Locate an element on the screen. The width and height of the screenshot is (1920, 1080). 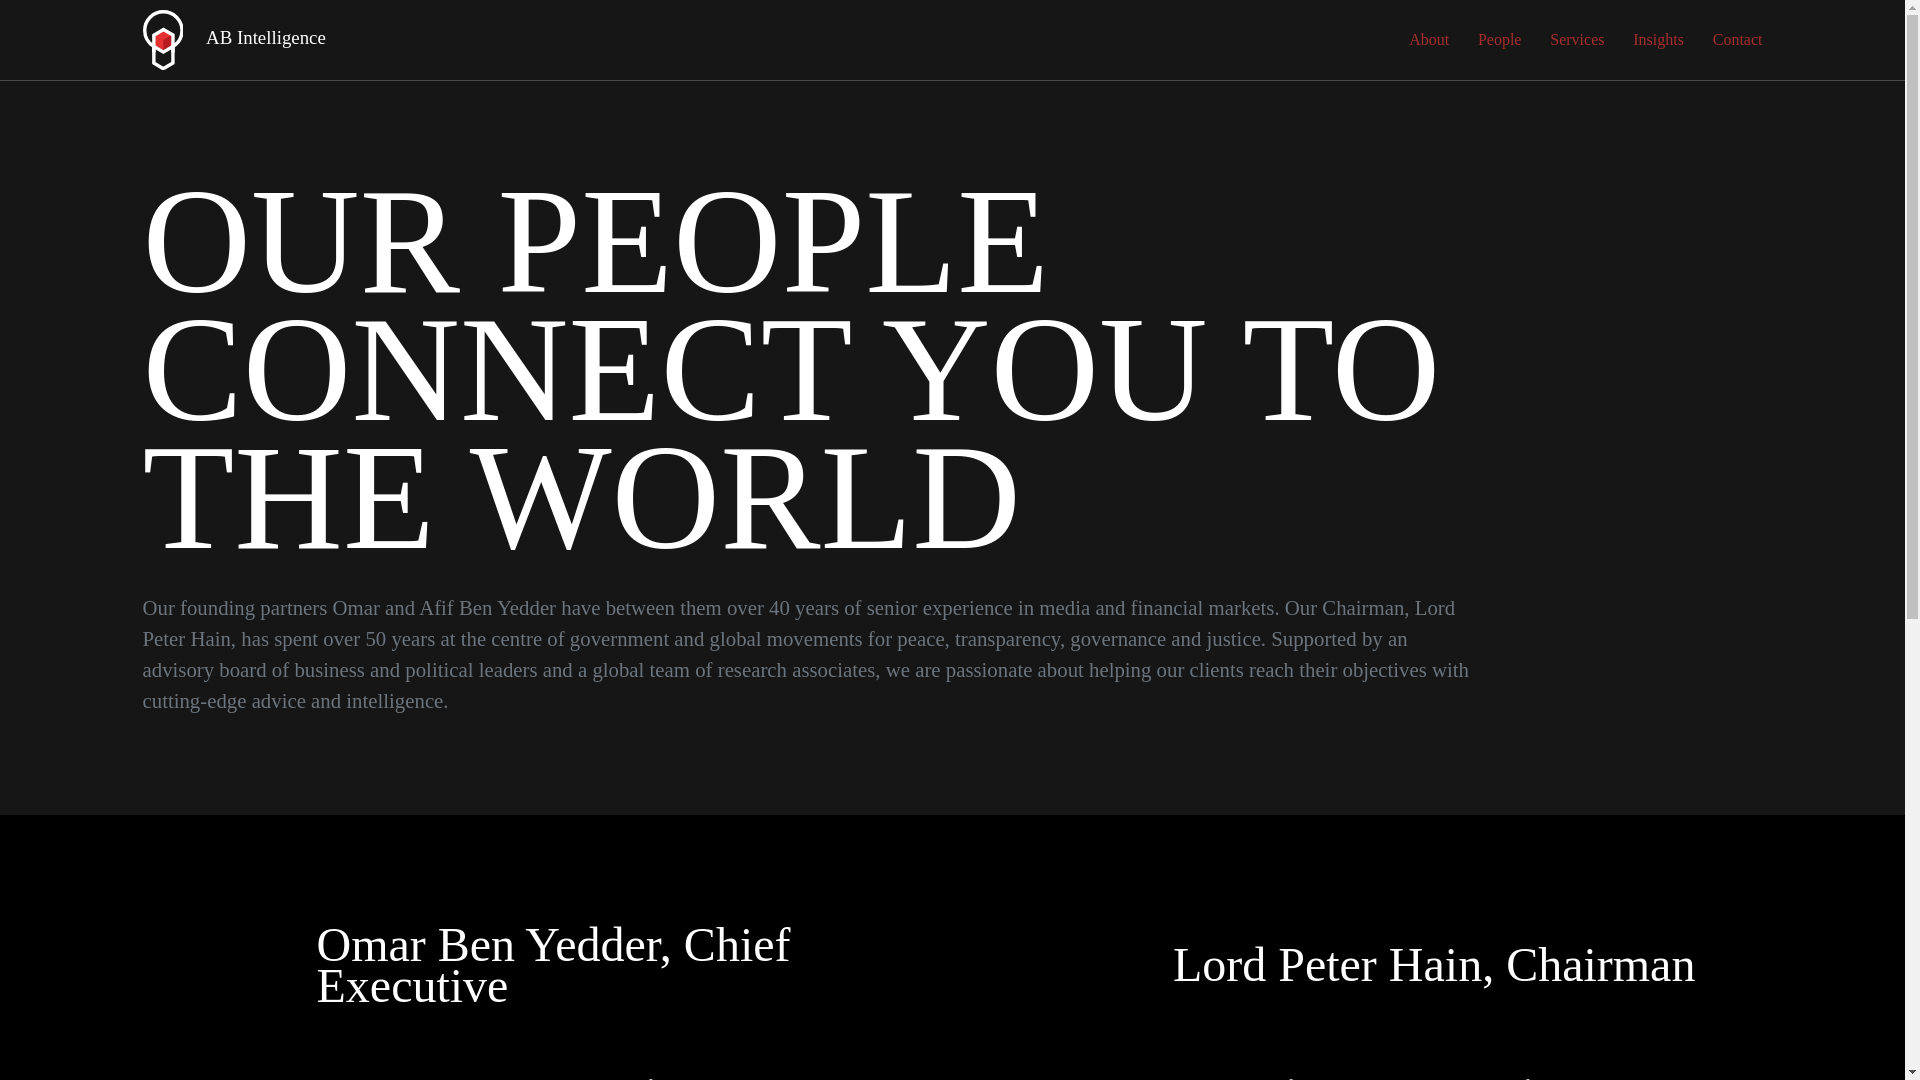
AB Intelligence is located at coordinates (233, 40).